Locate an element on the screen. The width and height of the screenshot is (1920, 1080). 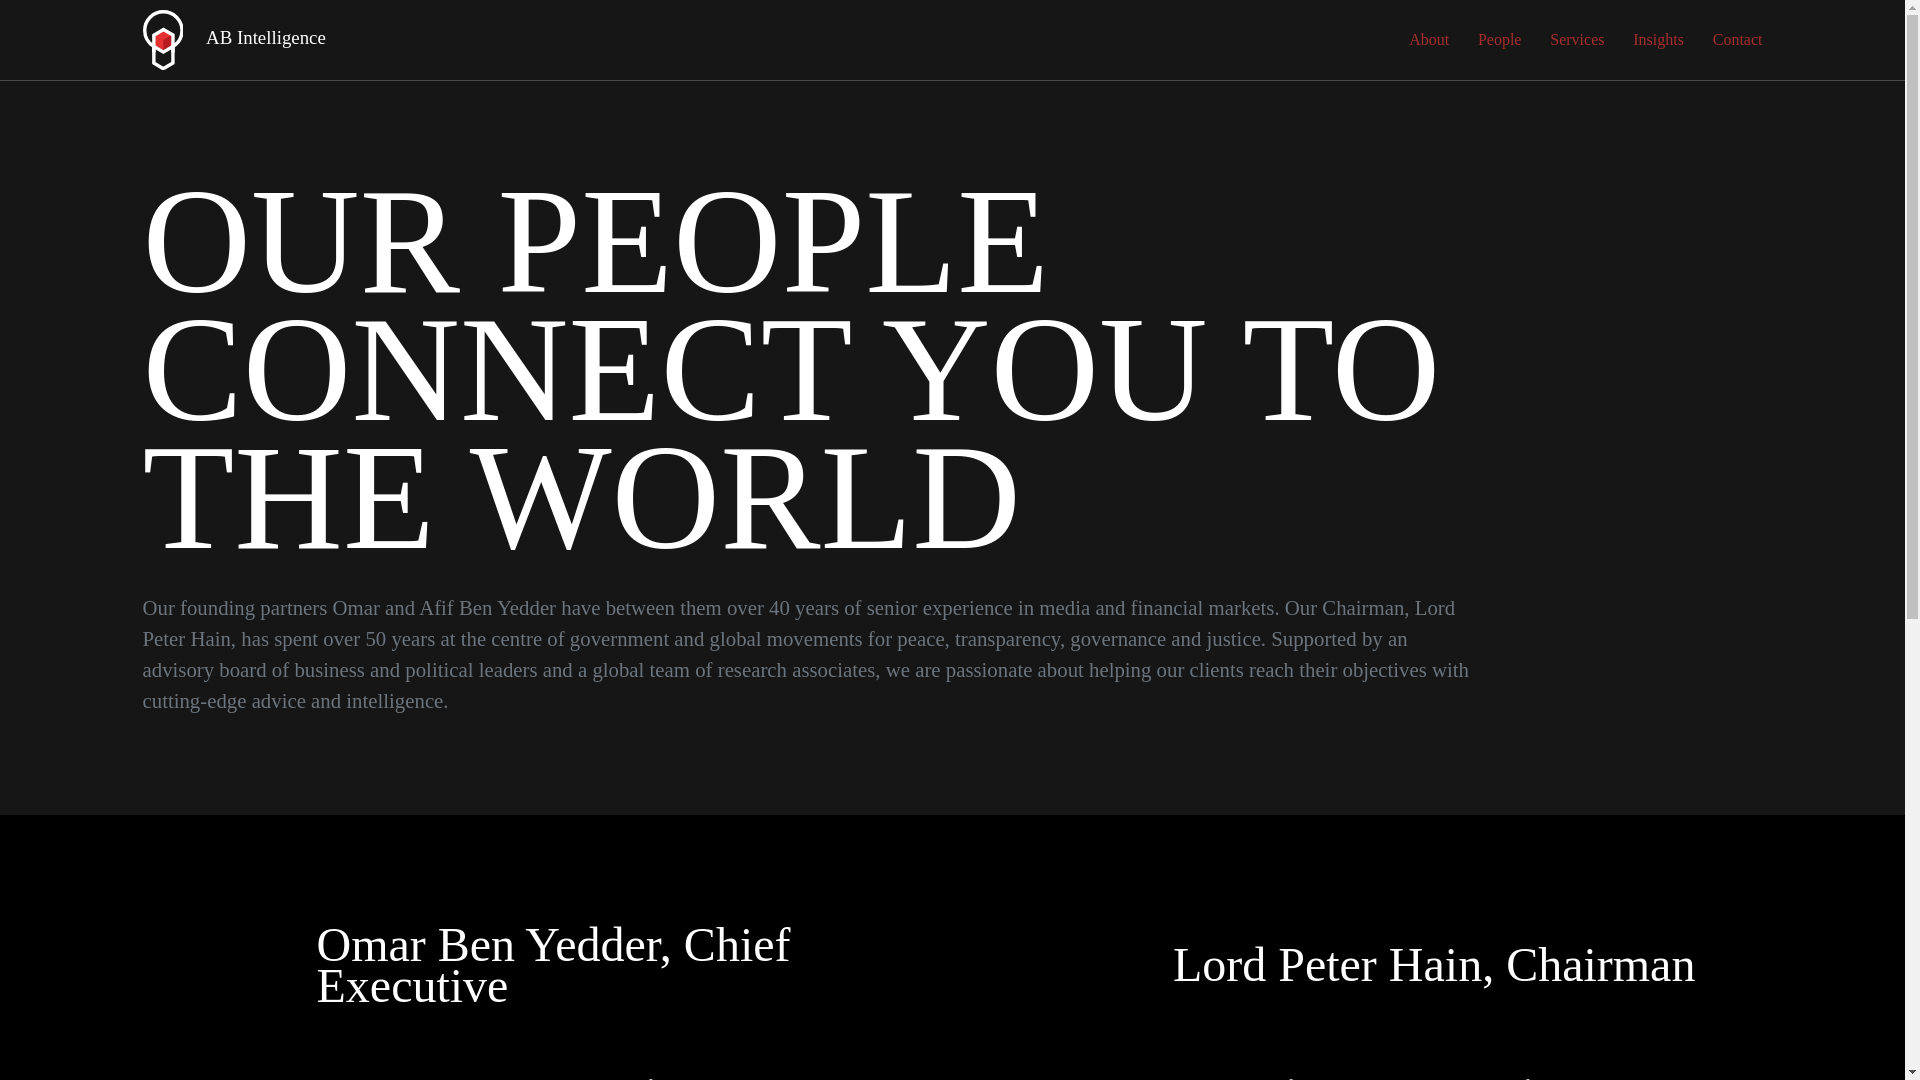
AB Intelligence is located at coordinates (233, 40).